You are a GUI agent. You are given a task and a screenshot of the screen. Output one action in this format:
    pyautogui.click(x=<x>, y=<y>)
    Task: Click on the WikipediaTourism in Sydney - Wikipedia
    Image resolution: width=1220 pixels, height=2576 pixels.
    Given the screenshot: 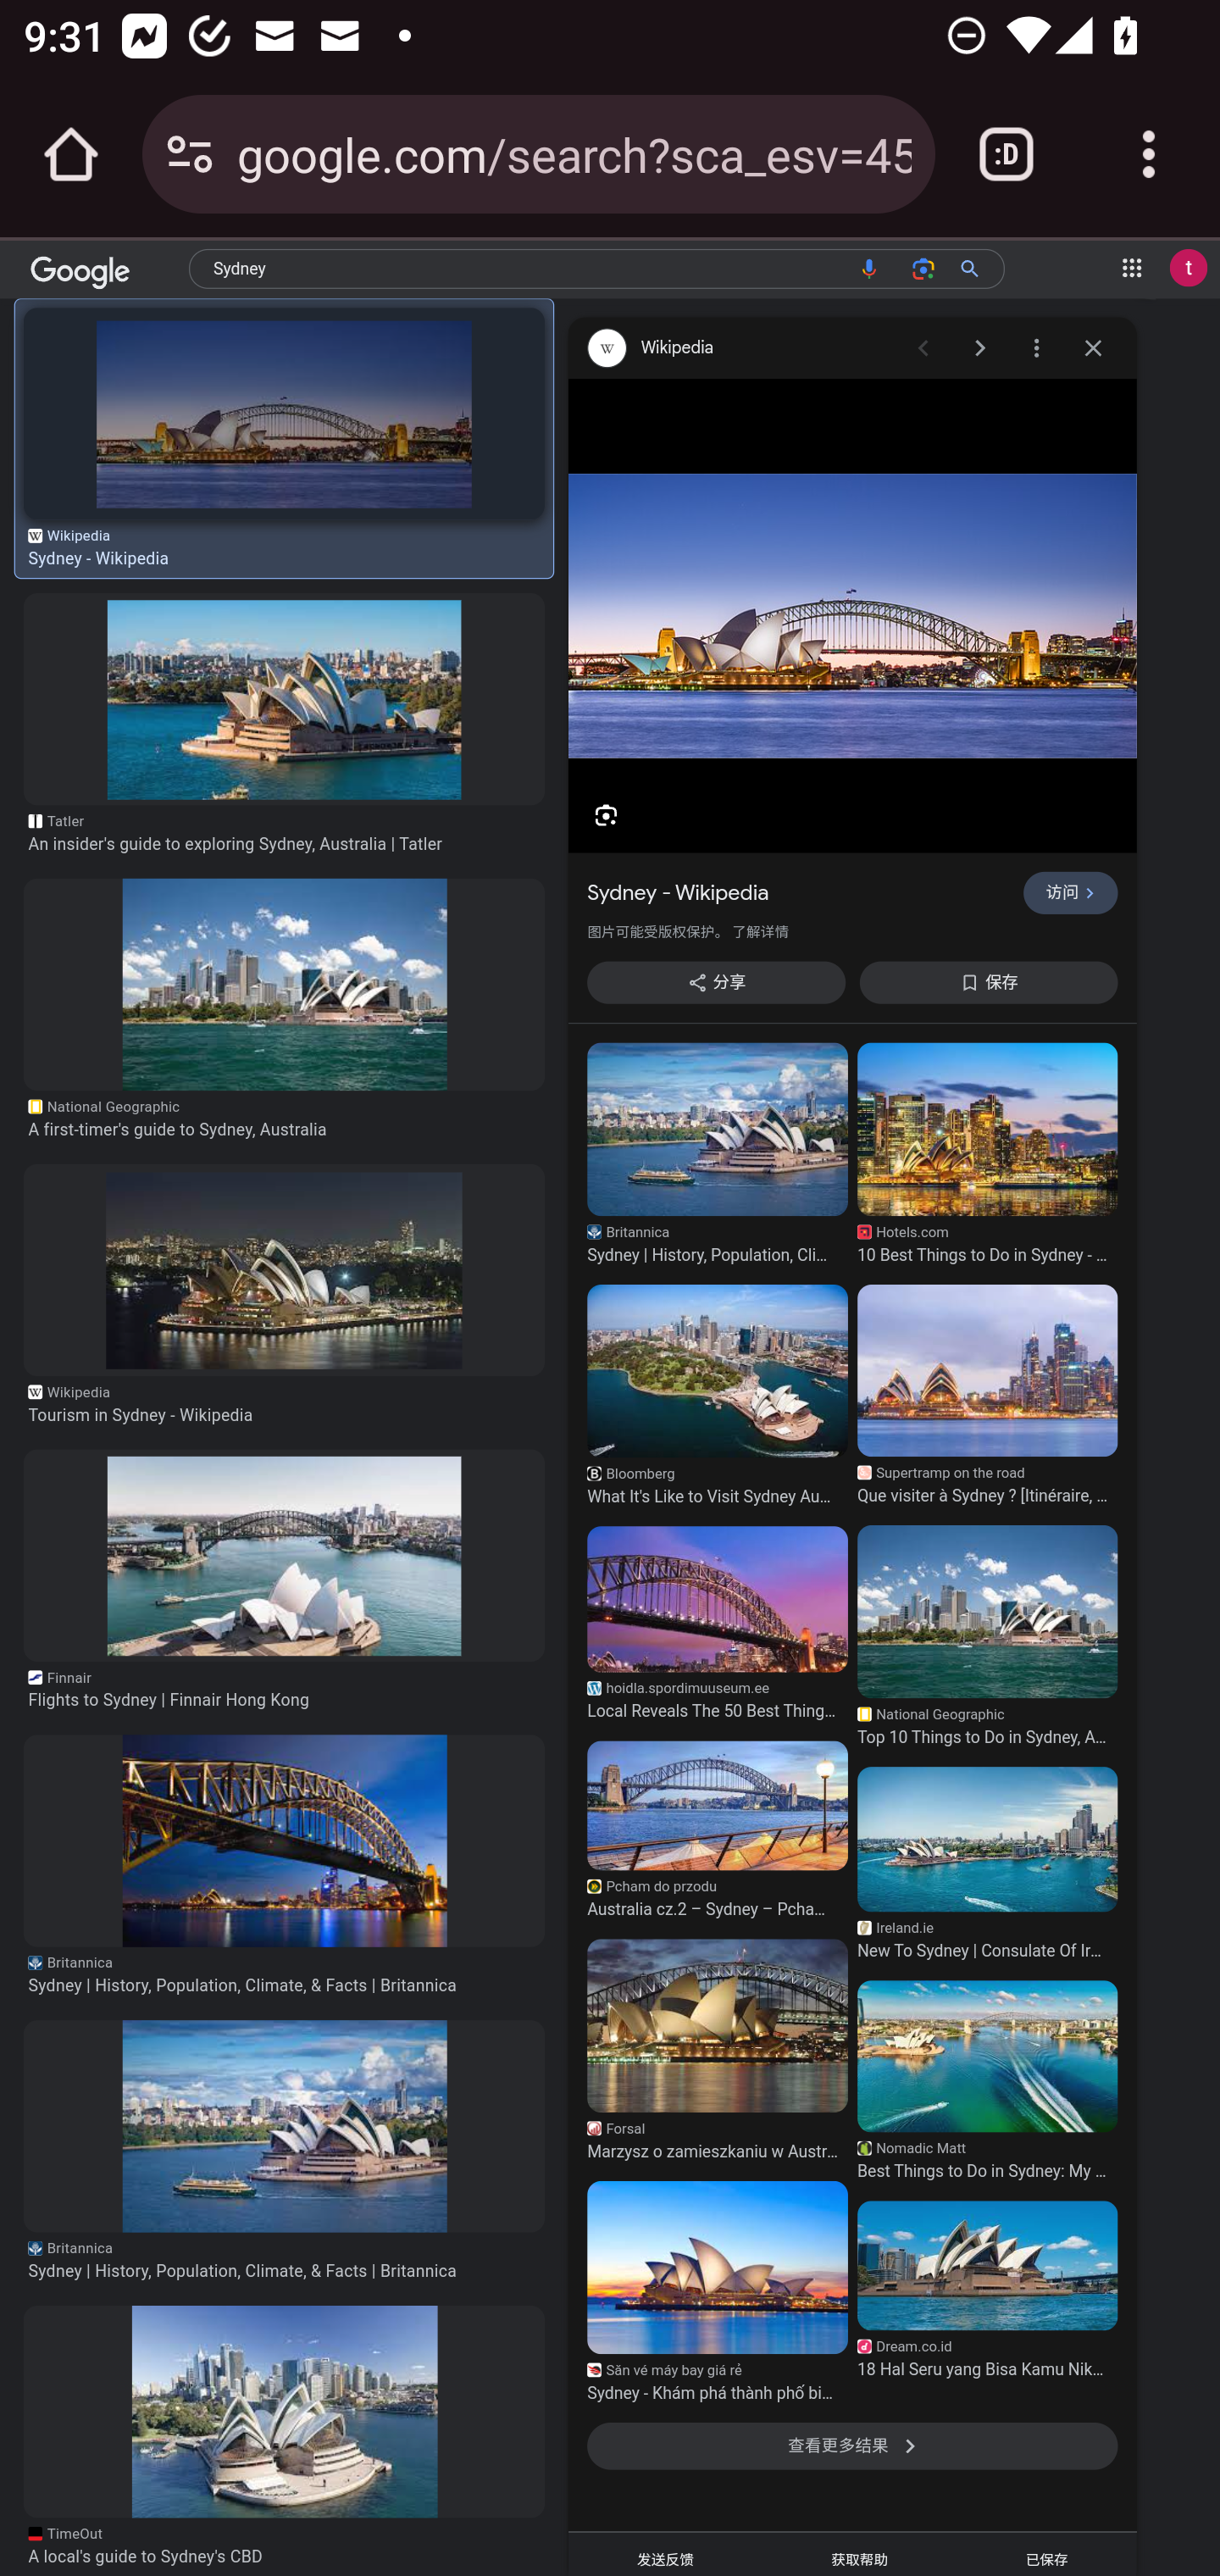 What is the action you would take?
    pyautogui.click(x=284, y=1405)
    